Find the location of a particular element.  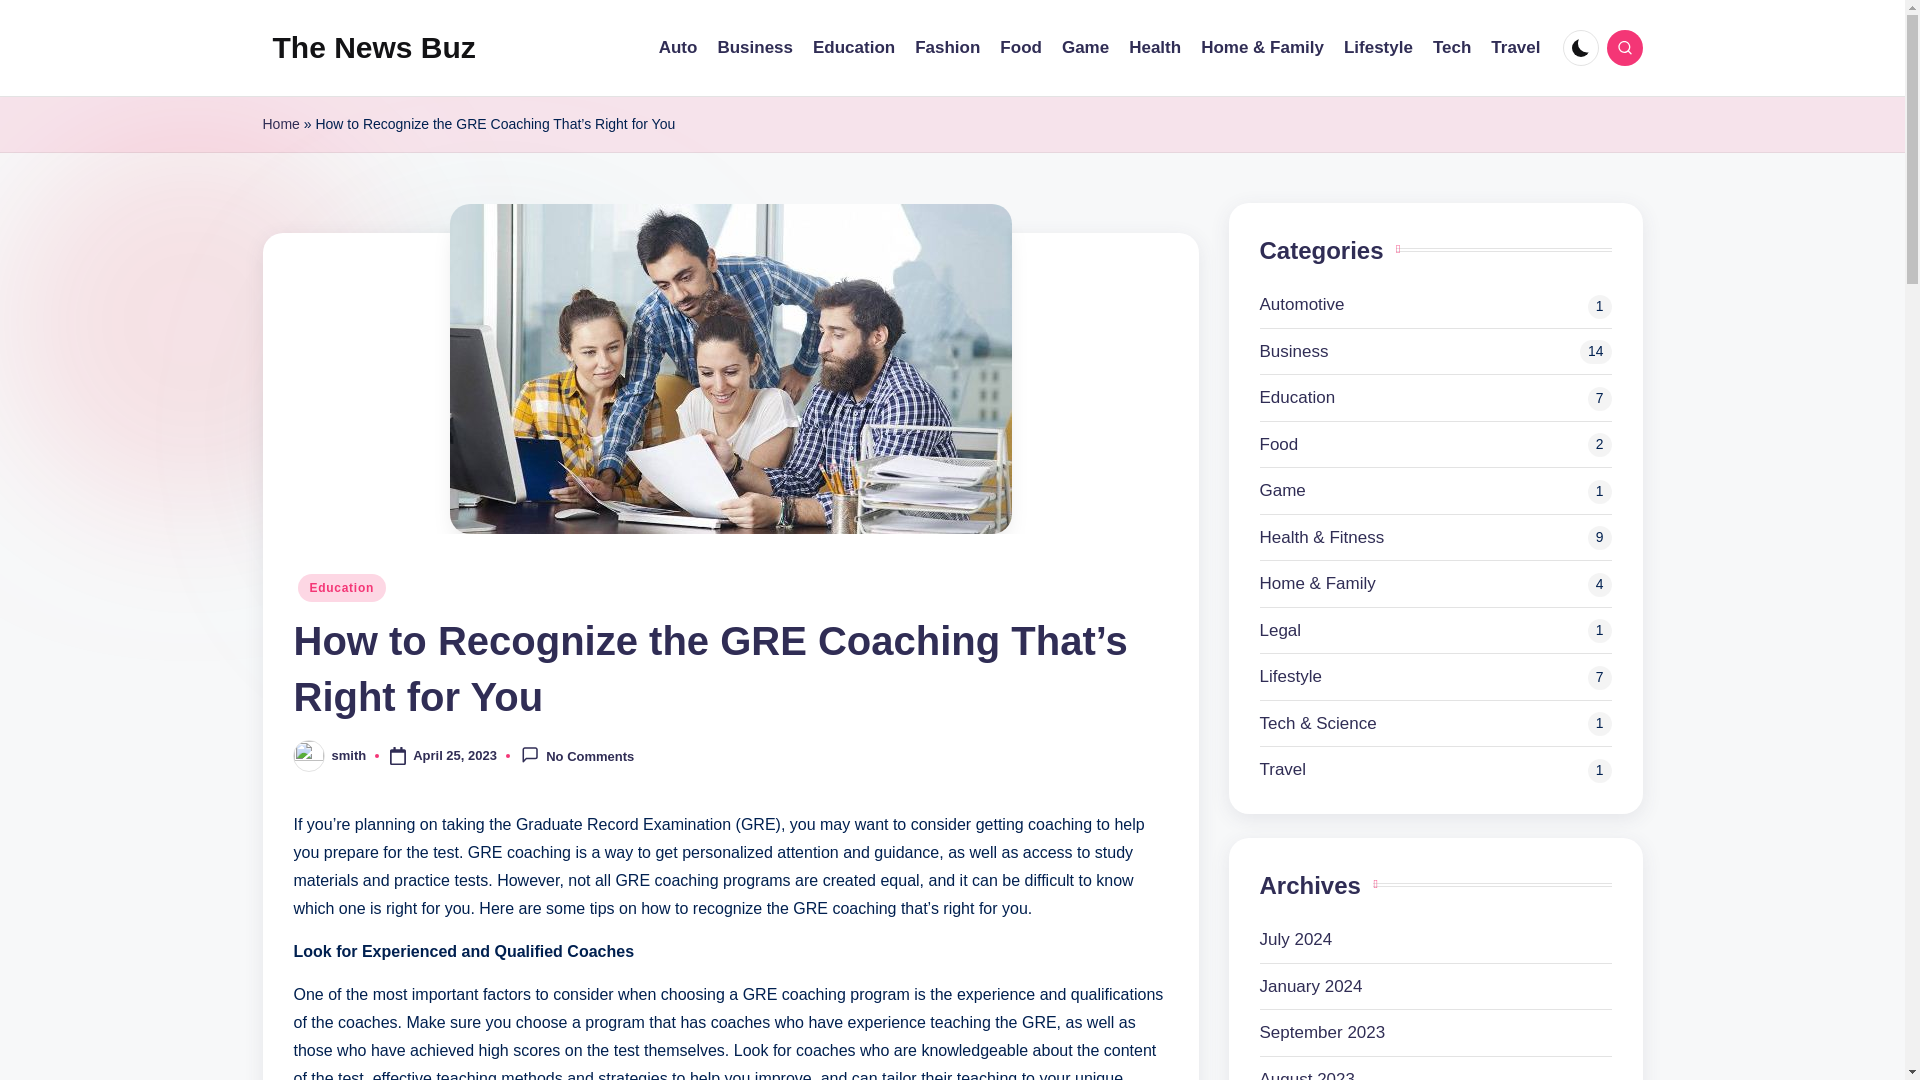

Business is located at coordinates (754, 48).